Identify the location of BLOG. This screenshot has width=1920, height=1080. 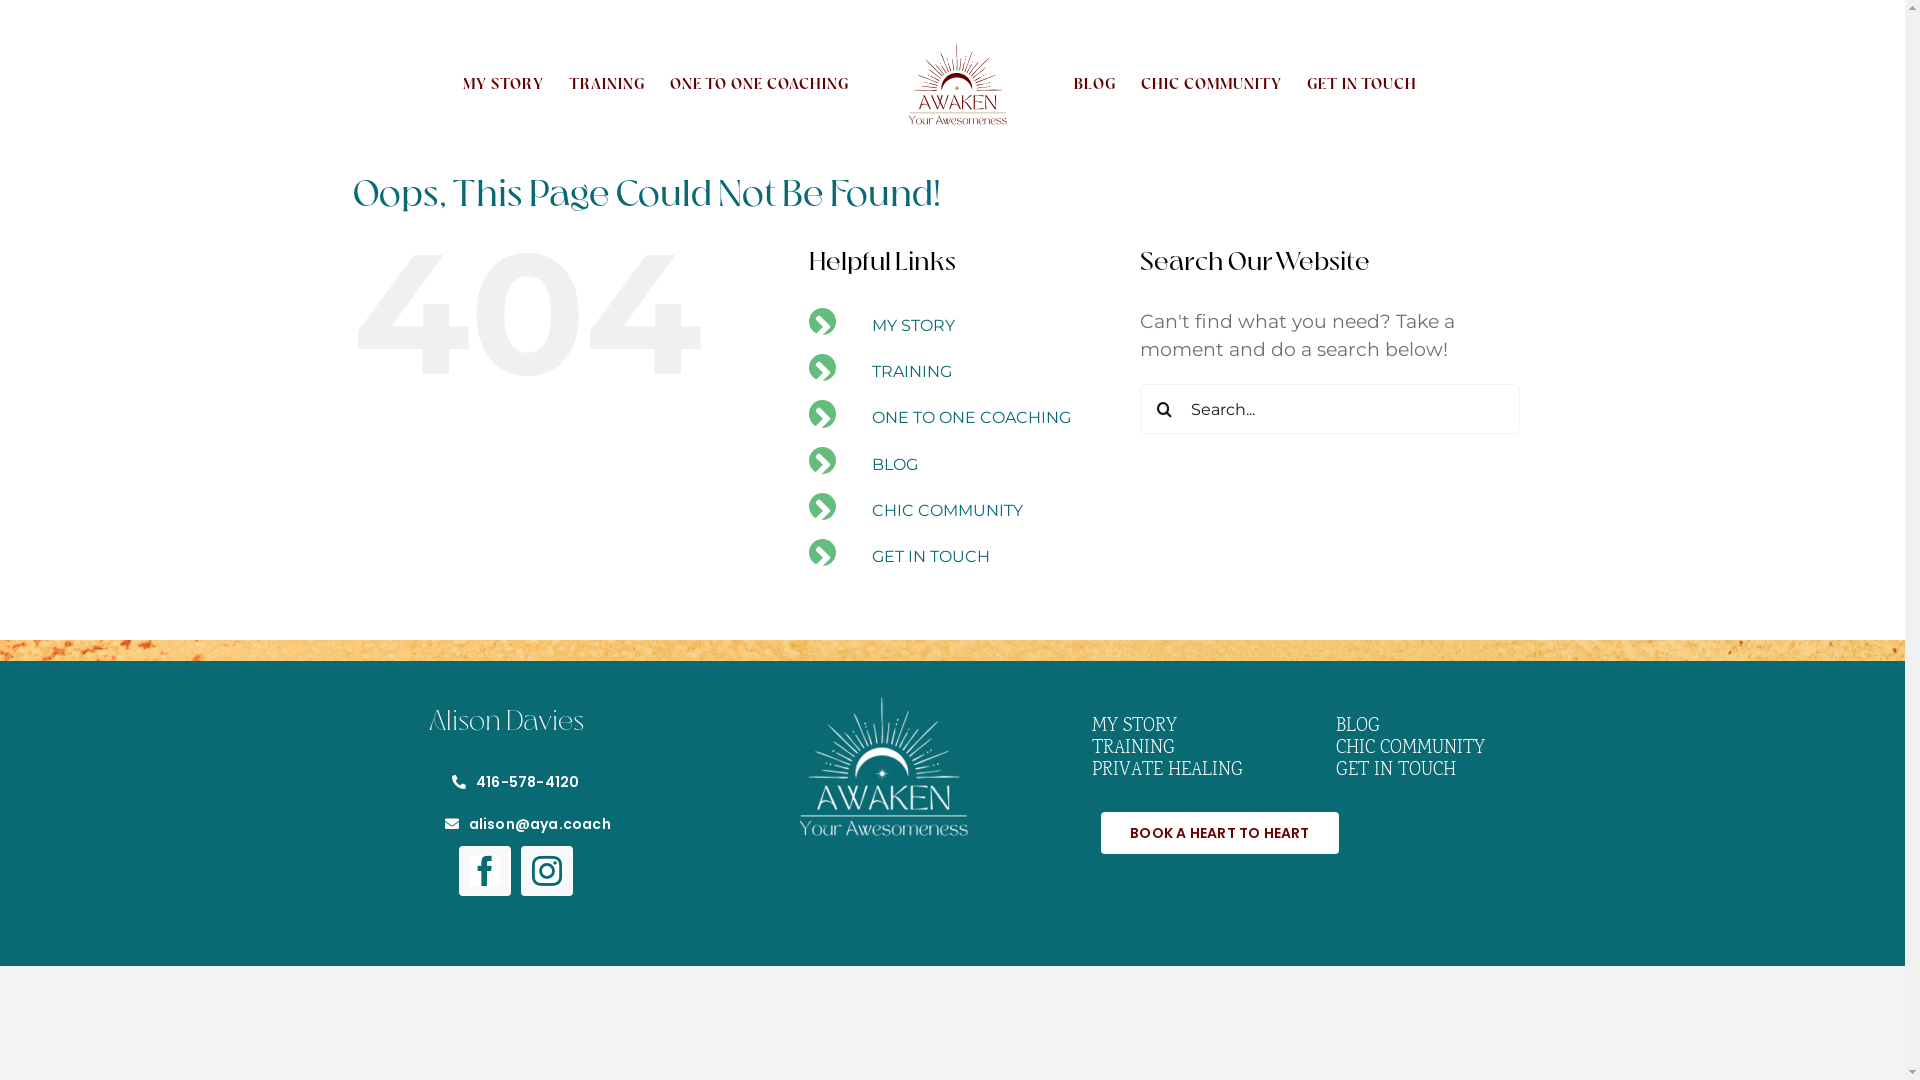
(895, 464).